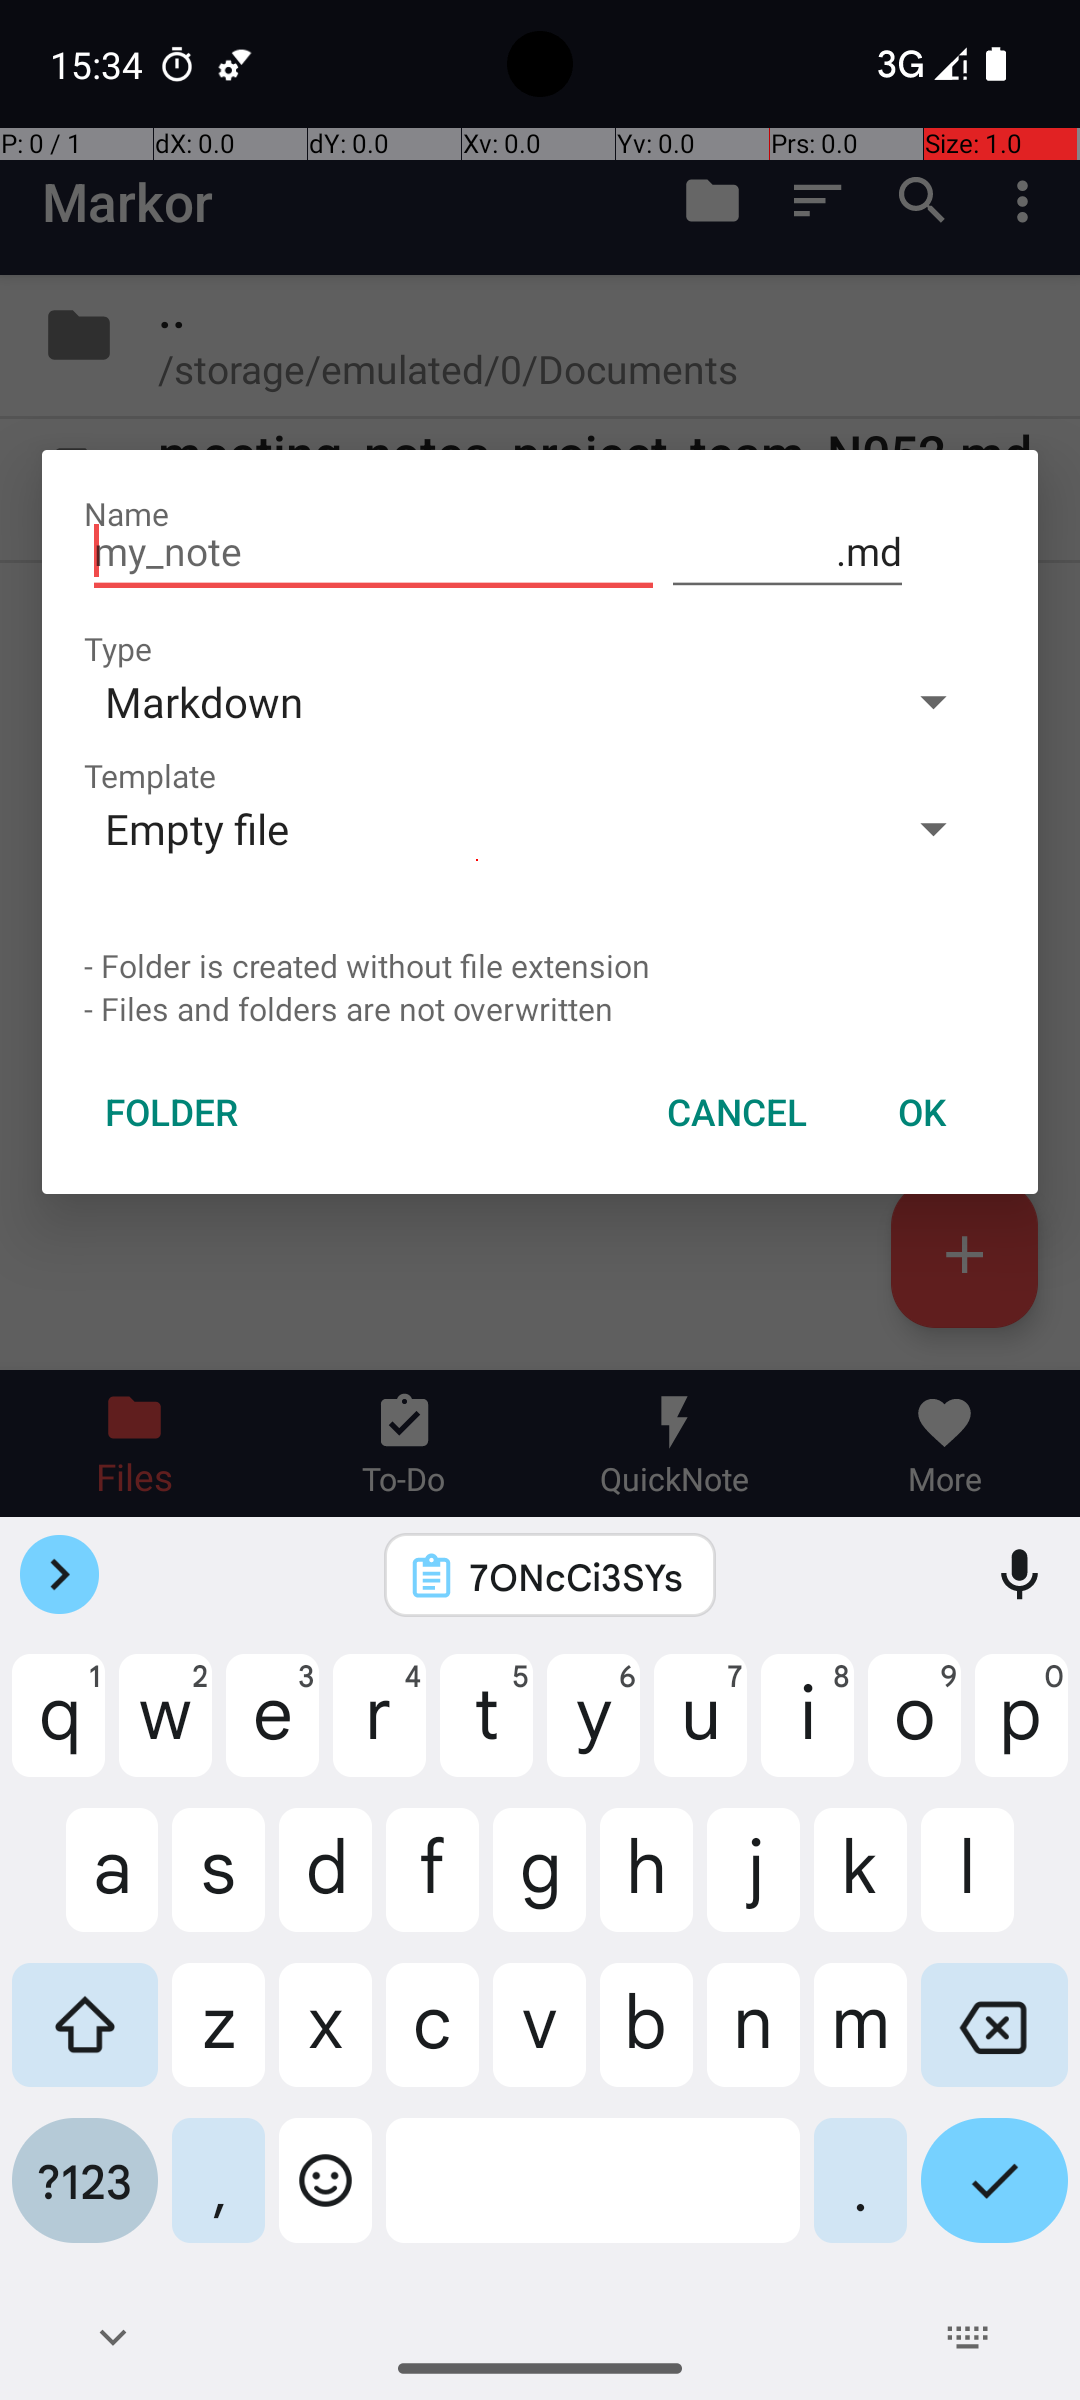 Image resolution: width=1080 pixels, height=2400 pixels. Describe the element at coordinates (576, 1576) in the screenshot. I see `7ONcCi3SYs` at that location.